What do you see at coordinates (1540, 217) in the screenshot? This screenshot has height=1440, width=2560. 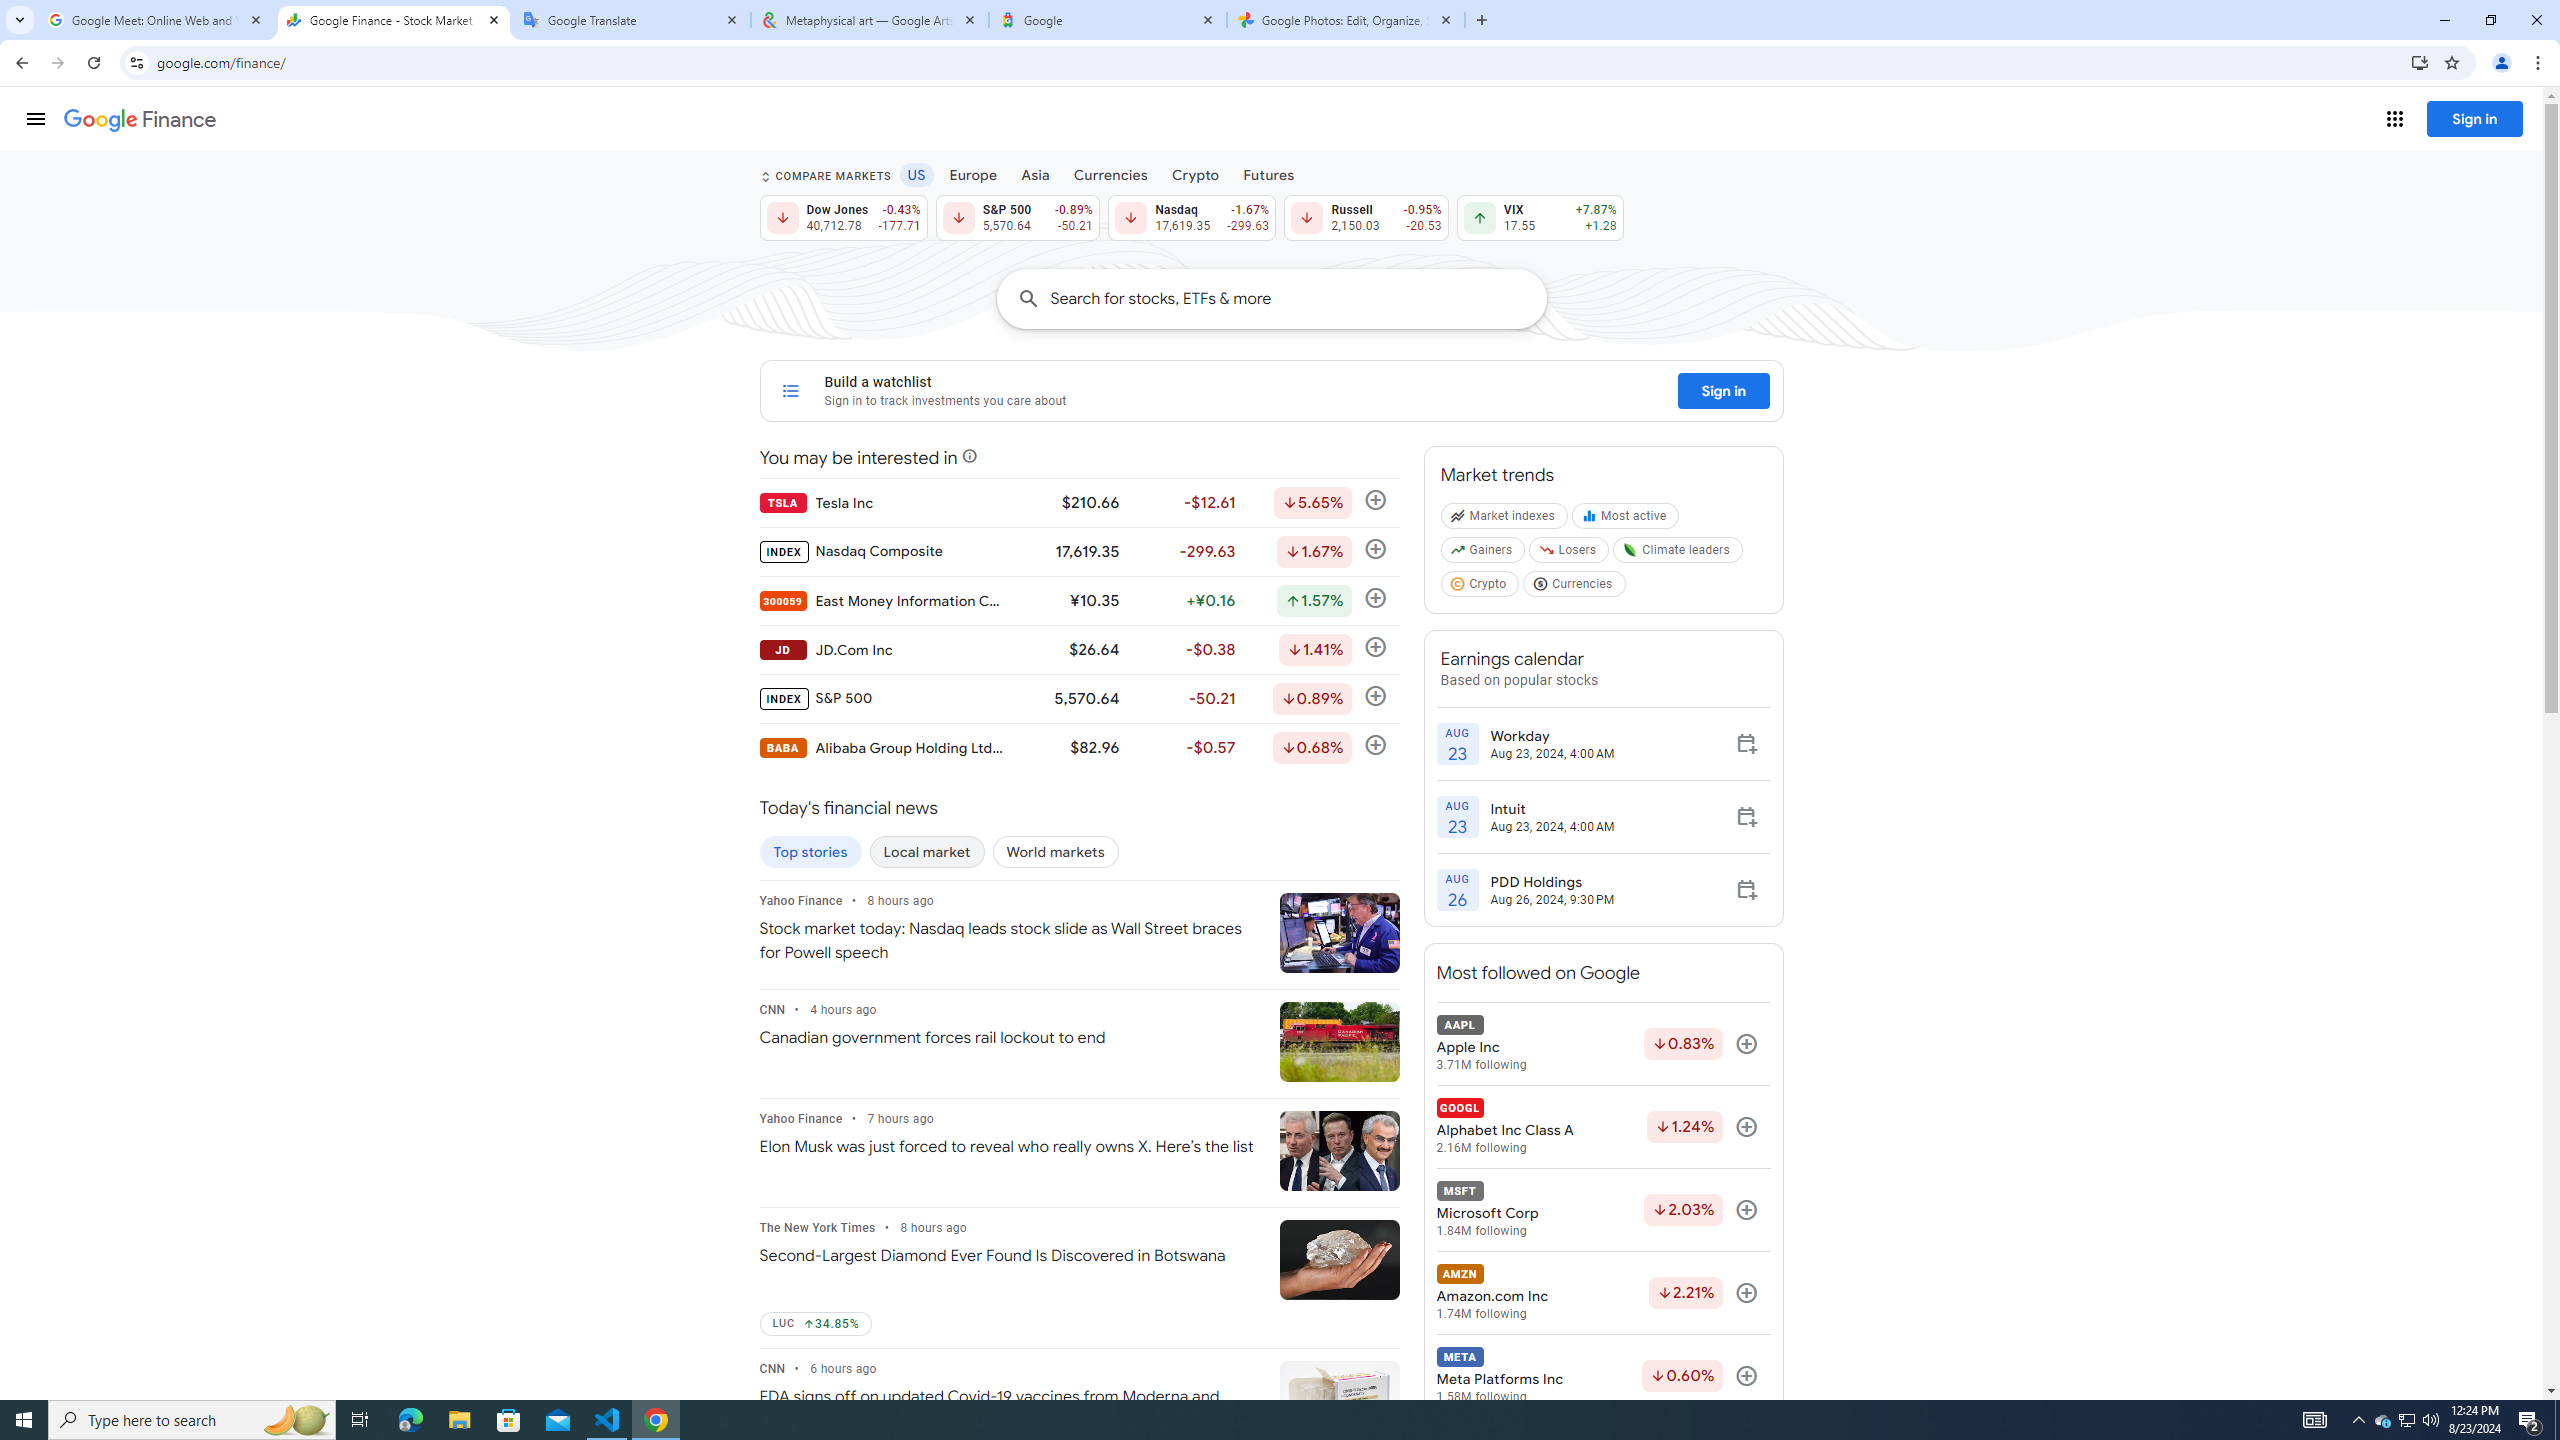 I see `VIX 17.55 Up by 7.87% +1.28` at bounding box center [1540, 217].